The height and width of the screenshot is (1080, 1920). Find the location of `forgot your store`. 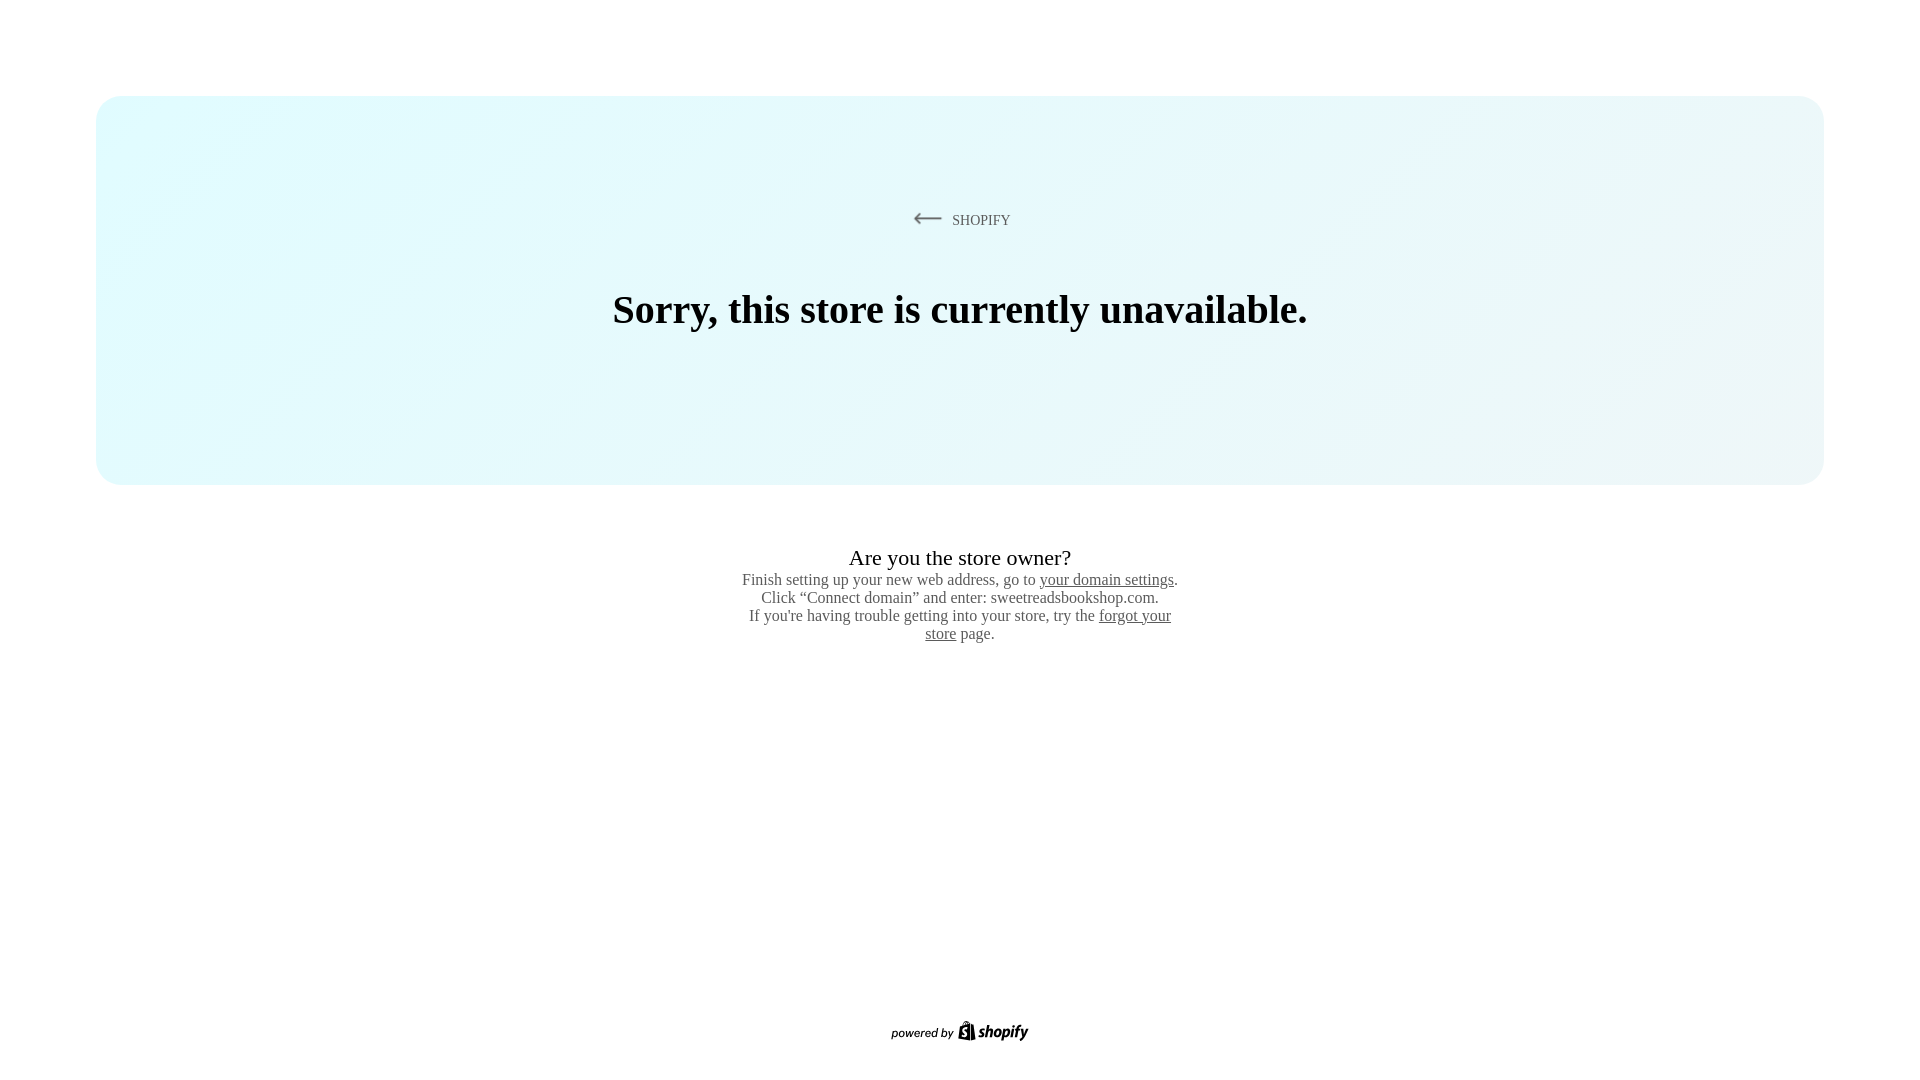

forgot your store is located at coordinates (1048, 624).